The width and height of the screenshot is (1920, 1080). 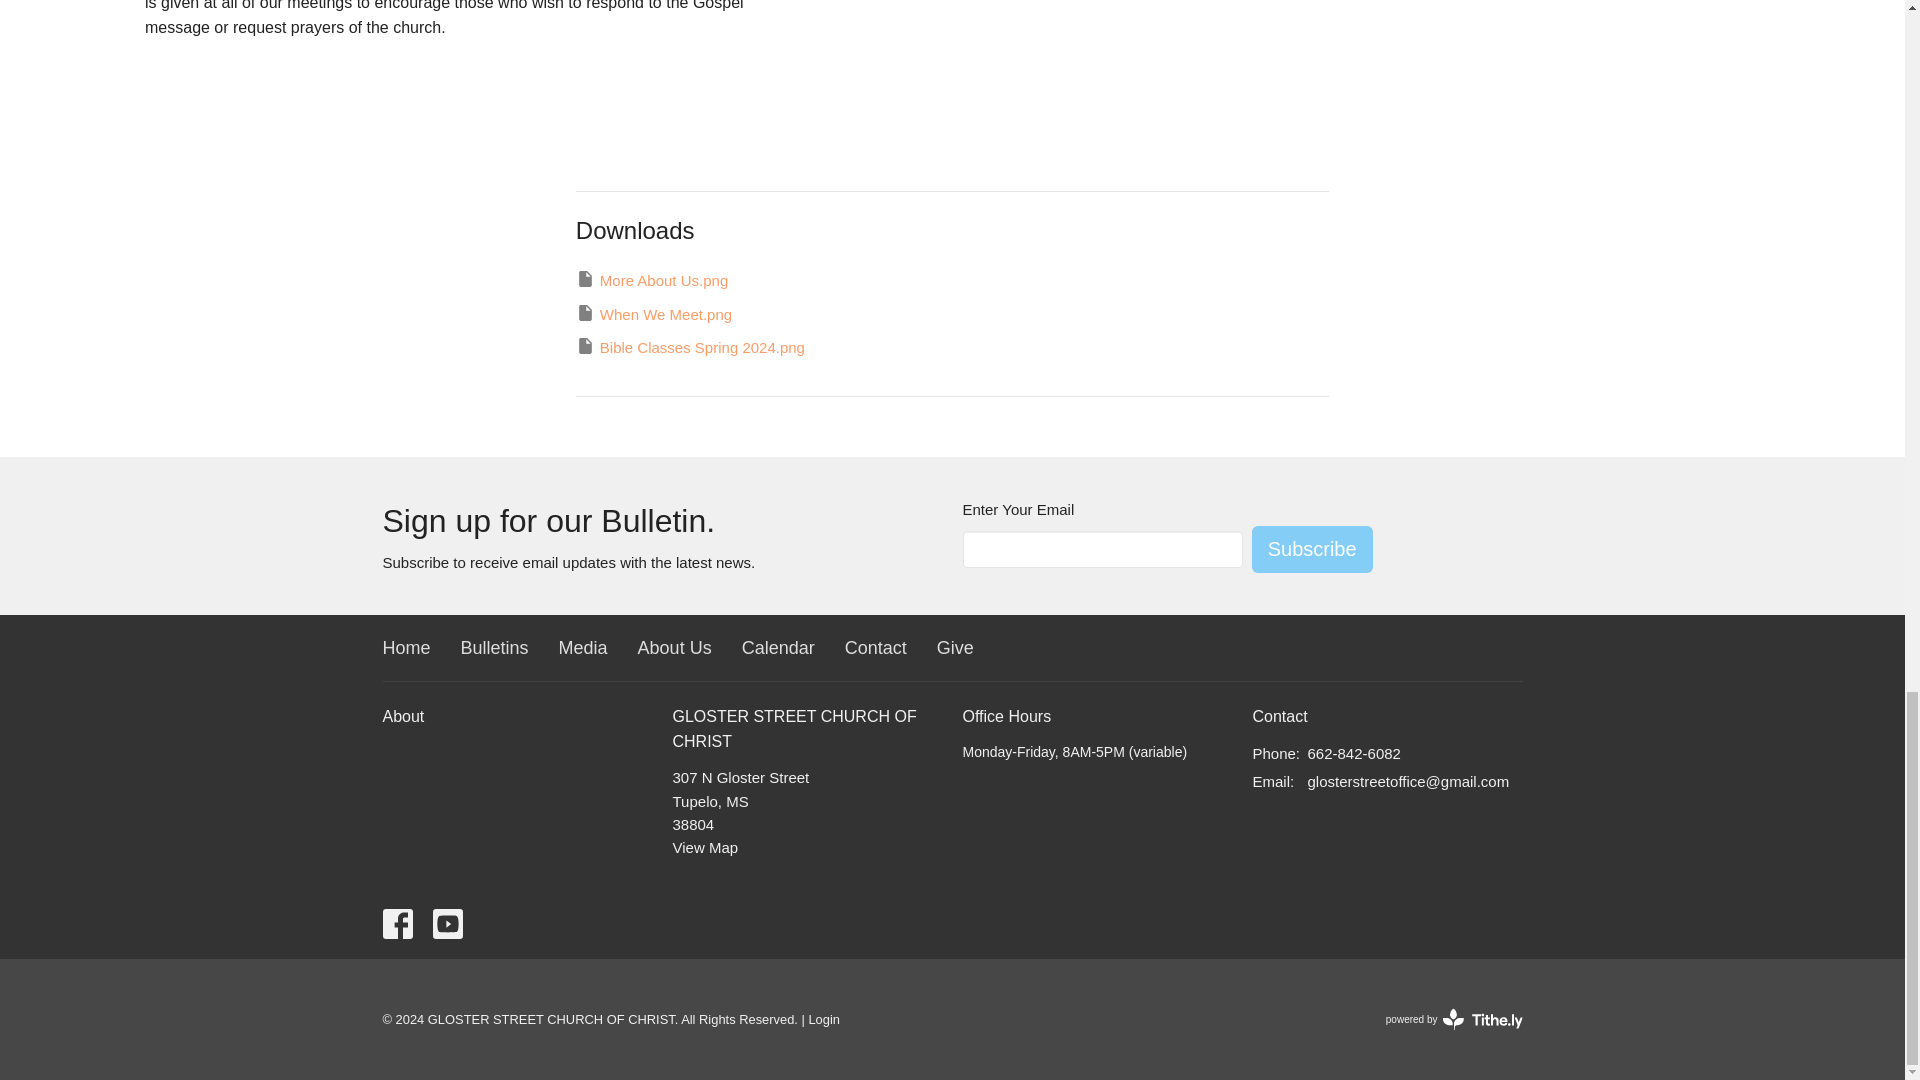 What do you see at coordinates (875, 649) in the screenshot?
I see `Contact` at bounding box center [875, 649].